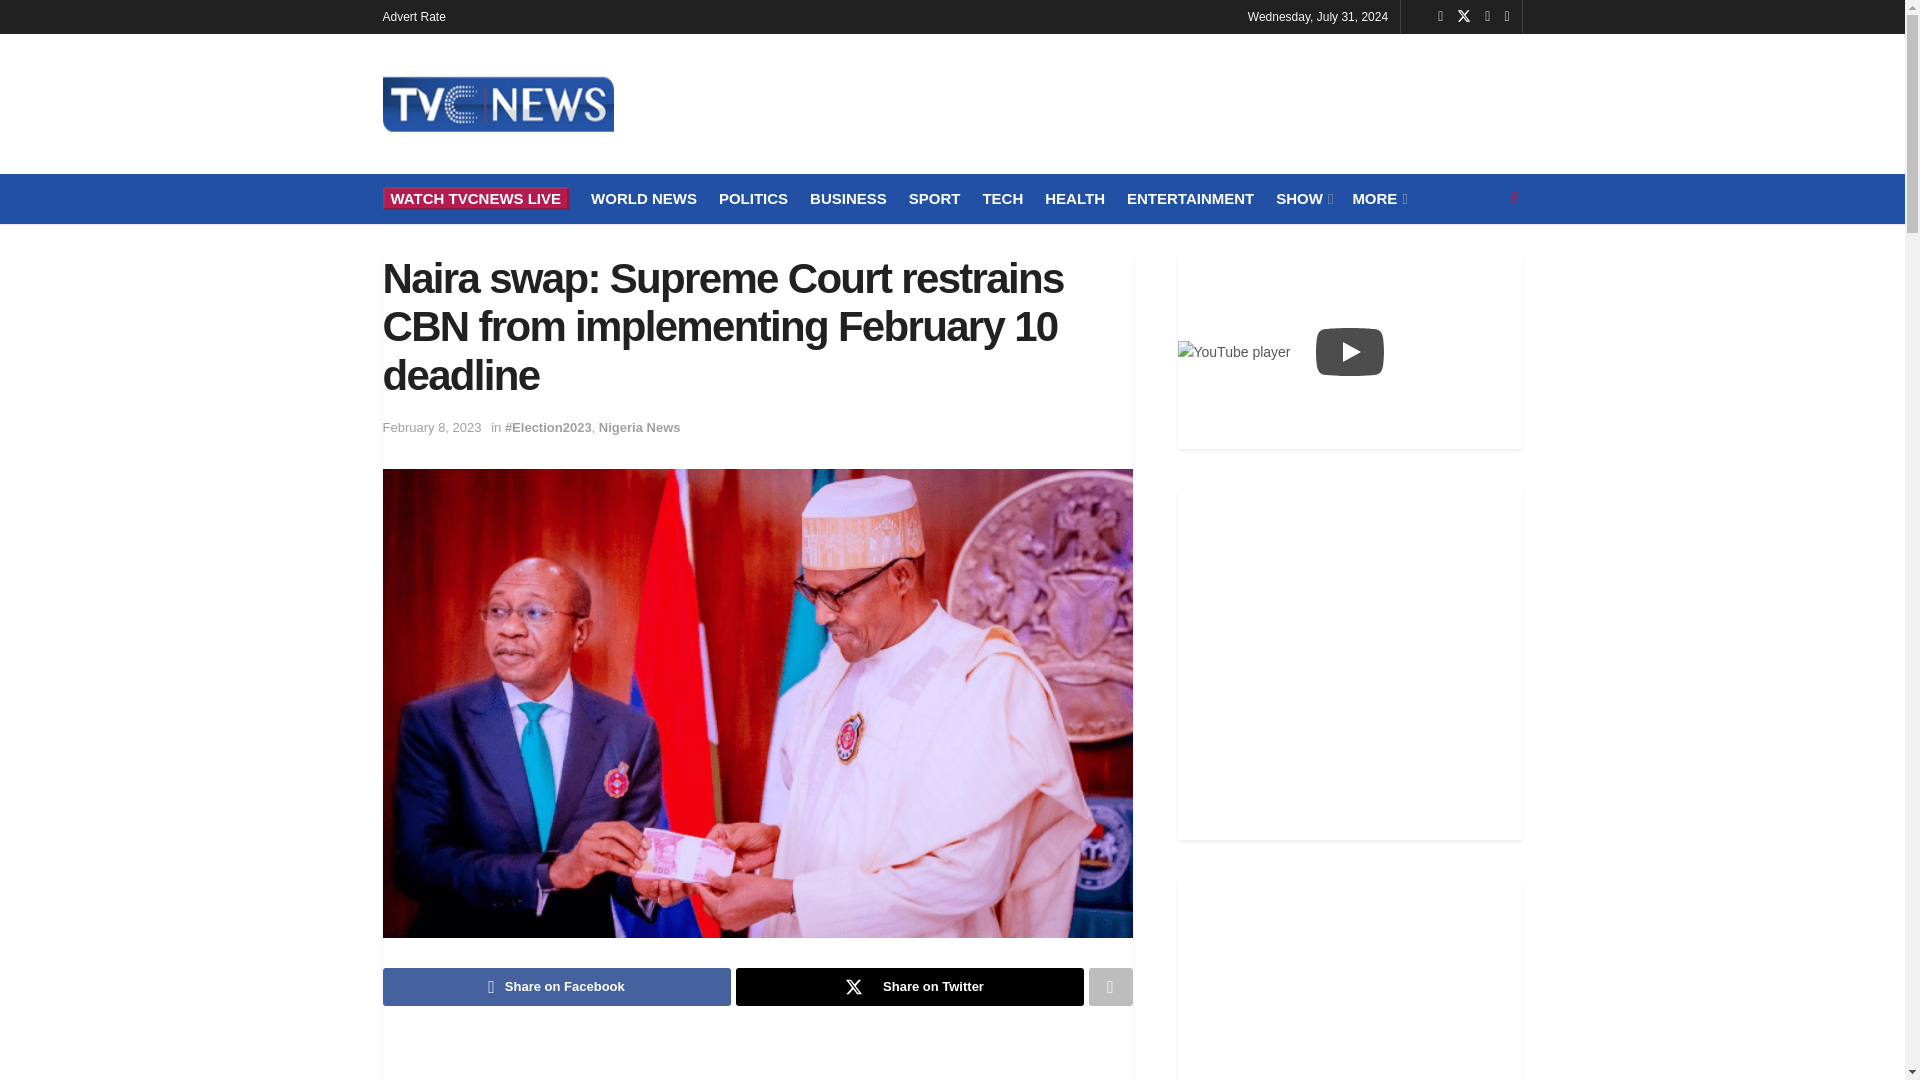 Image resolution: width=1920 pixels, height=1080 pixels. What do you see at coordinates (1377, 198) in the screenshot?
I see `MORE` at bounding box center [1377, 198].